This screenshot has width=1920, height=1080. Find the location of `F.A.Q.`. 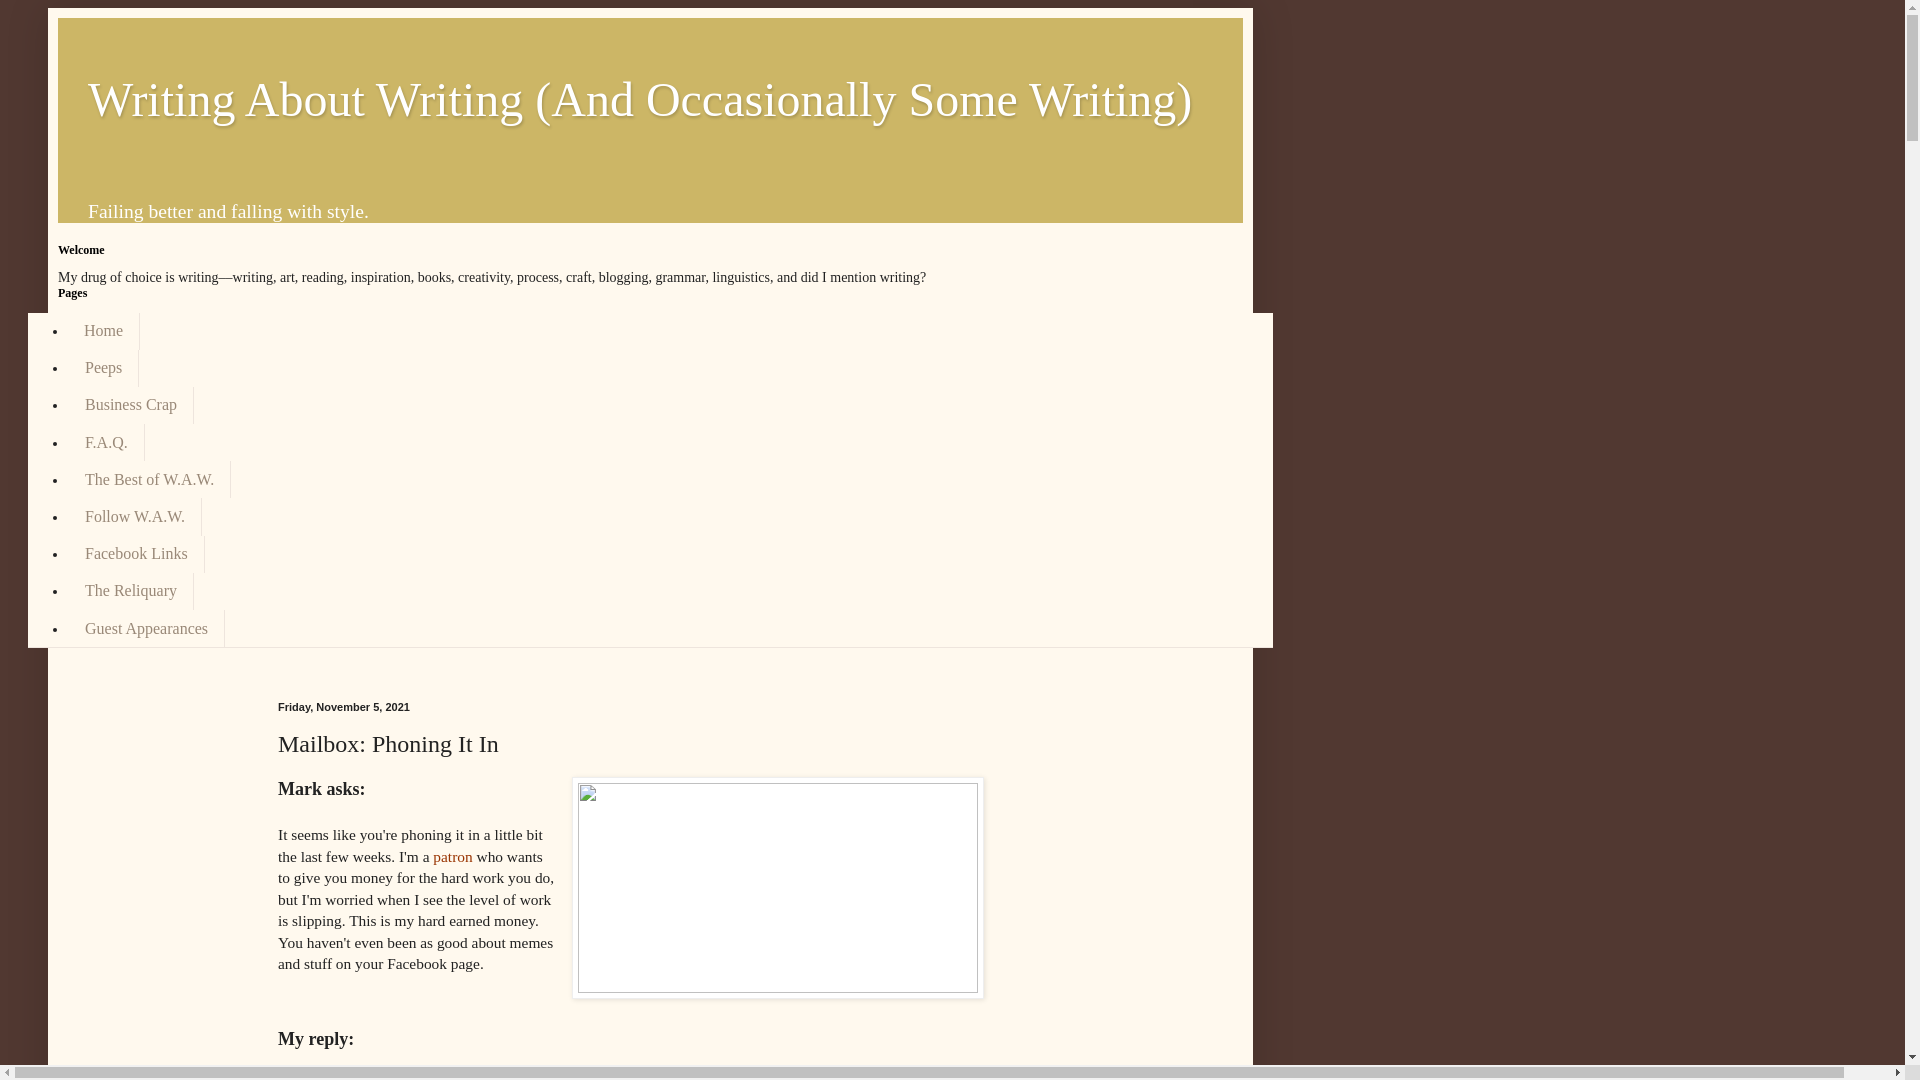

F.A.Q. is located at coordinates (106, 442).